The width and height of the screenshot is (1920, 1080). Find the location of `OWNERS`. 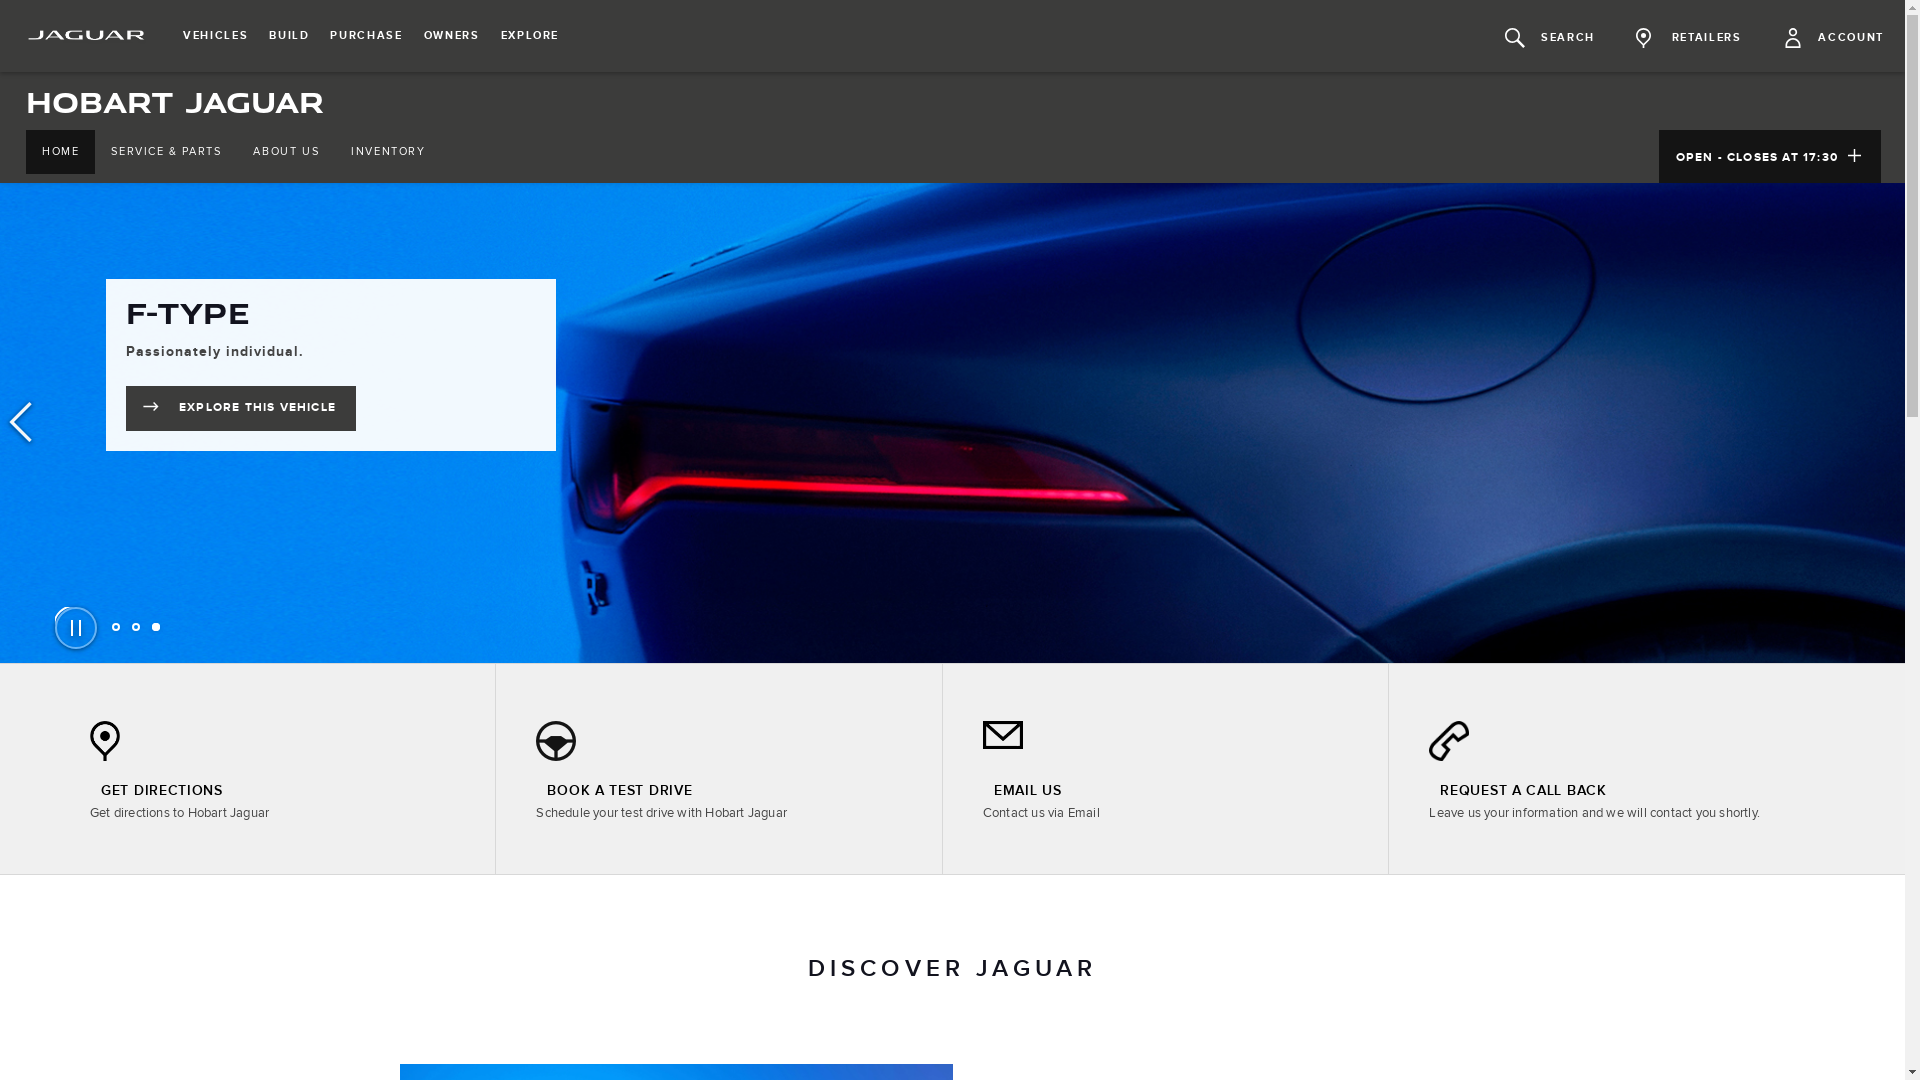

OWNERS is located at coordinates (452, 36).